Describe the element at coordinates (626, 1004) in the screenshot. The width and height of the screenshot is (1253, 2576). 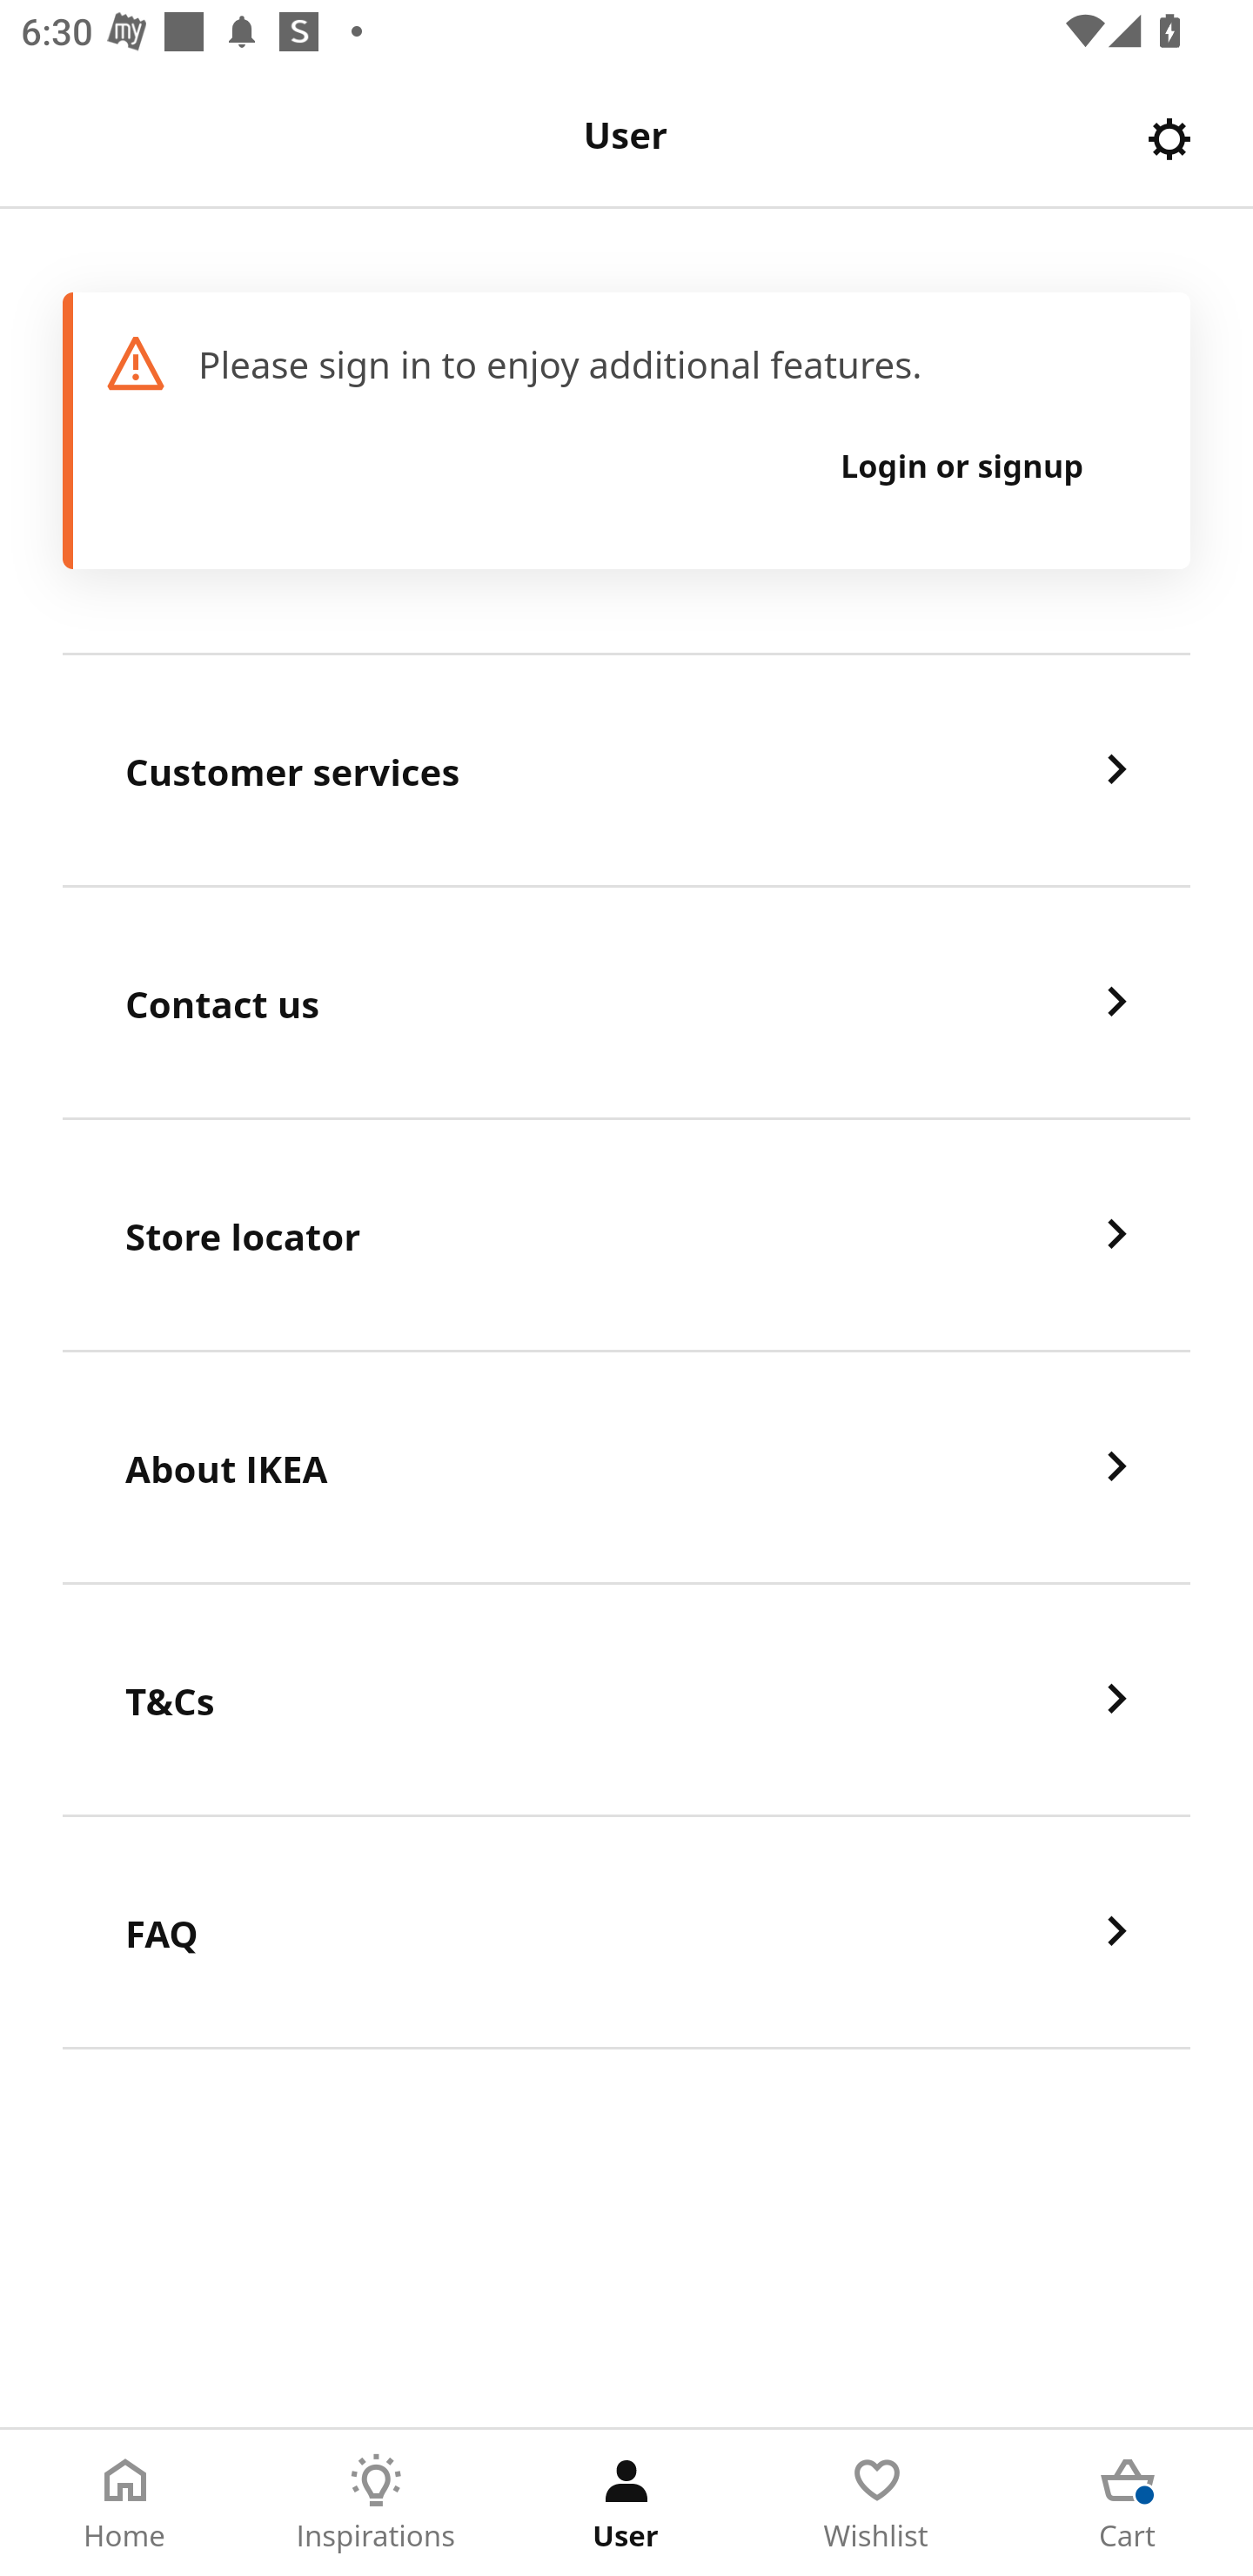
I see `Contact us` at that location.